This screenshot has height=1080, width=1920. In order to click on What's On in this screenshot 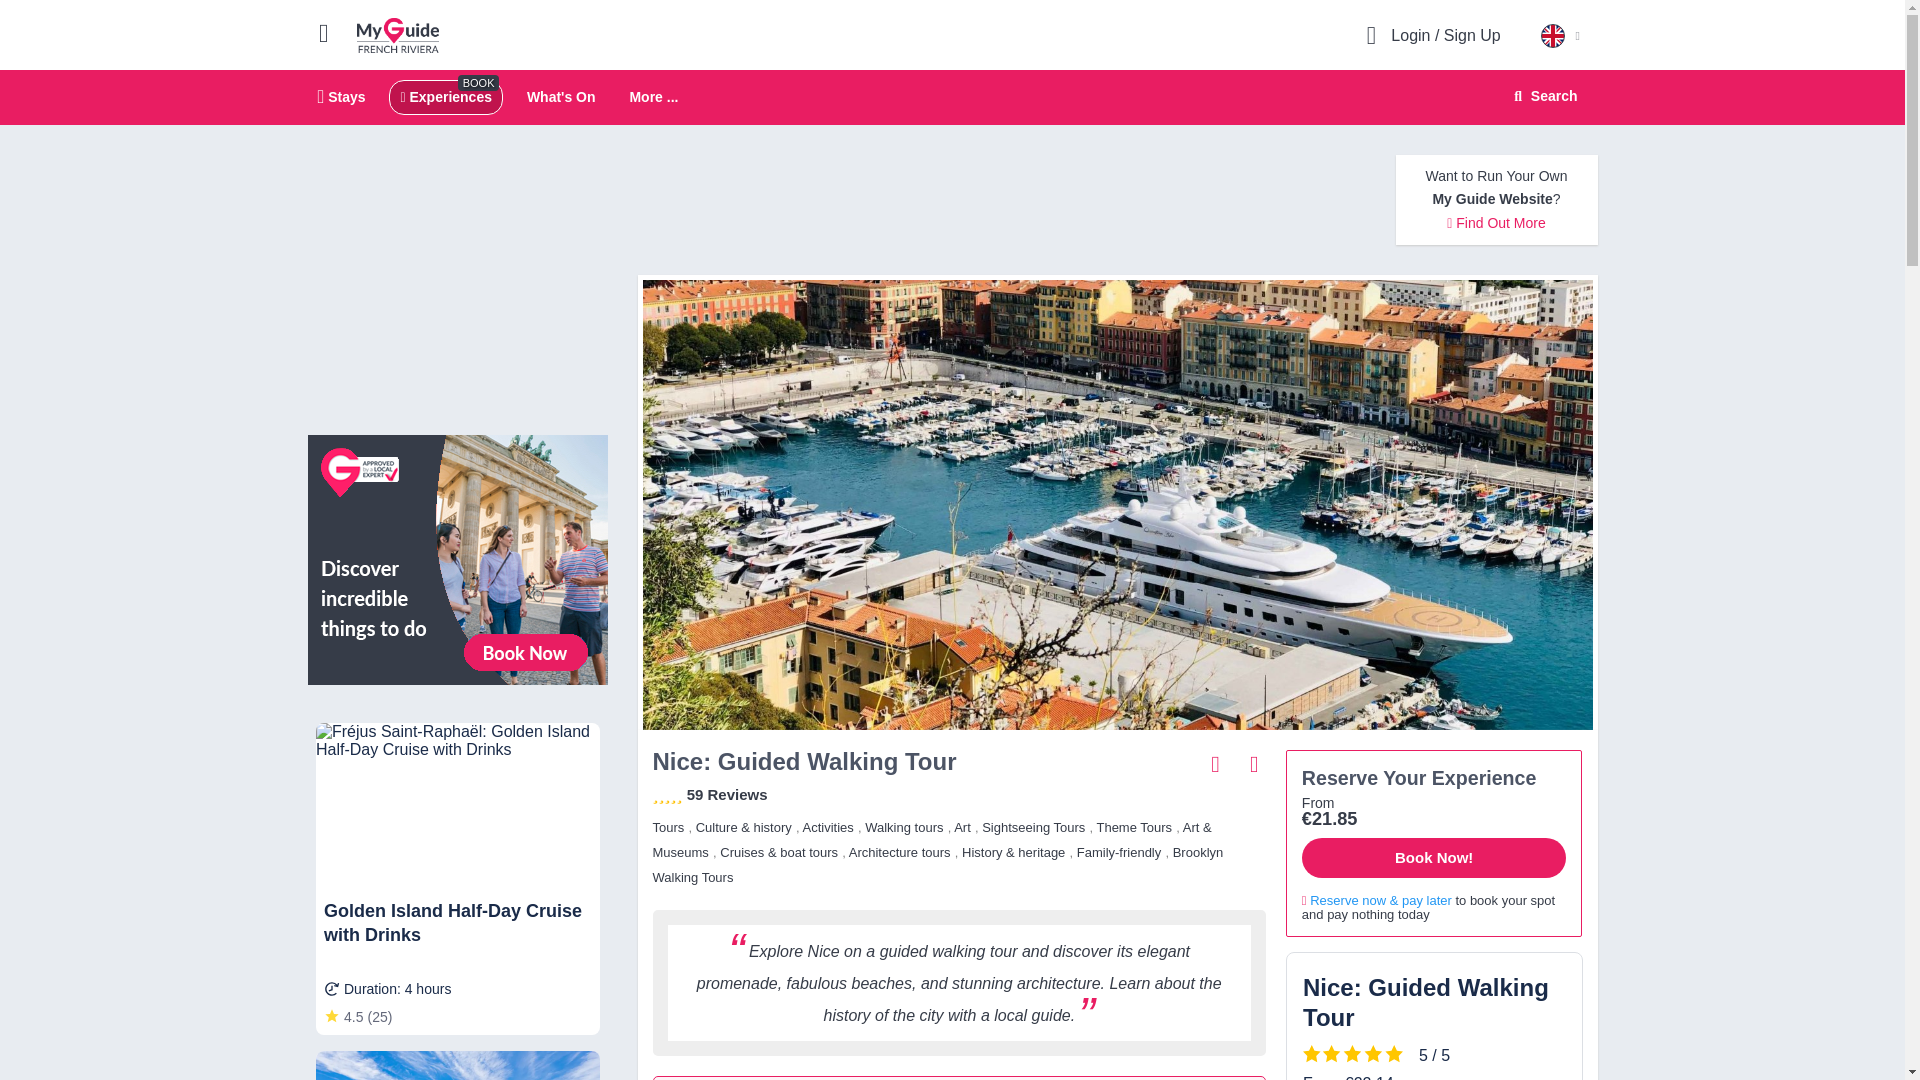, I will do `click(1254, 764)`.